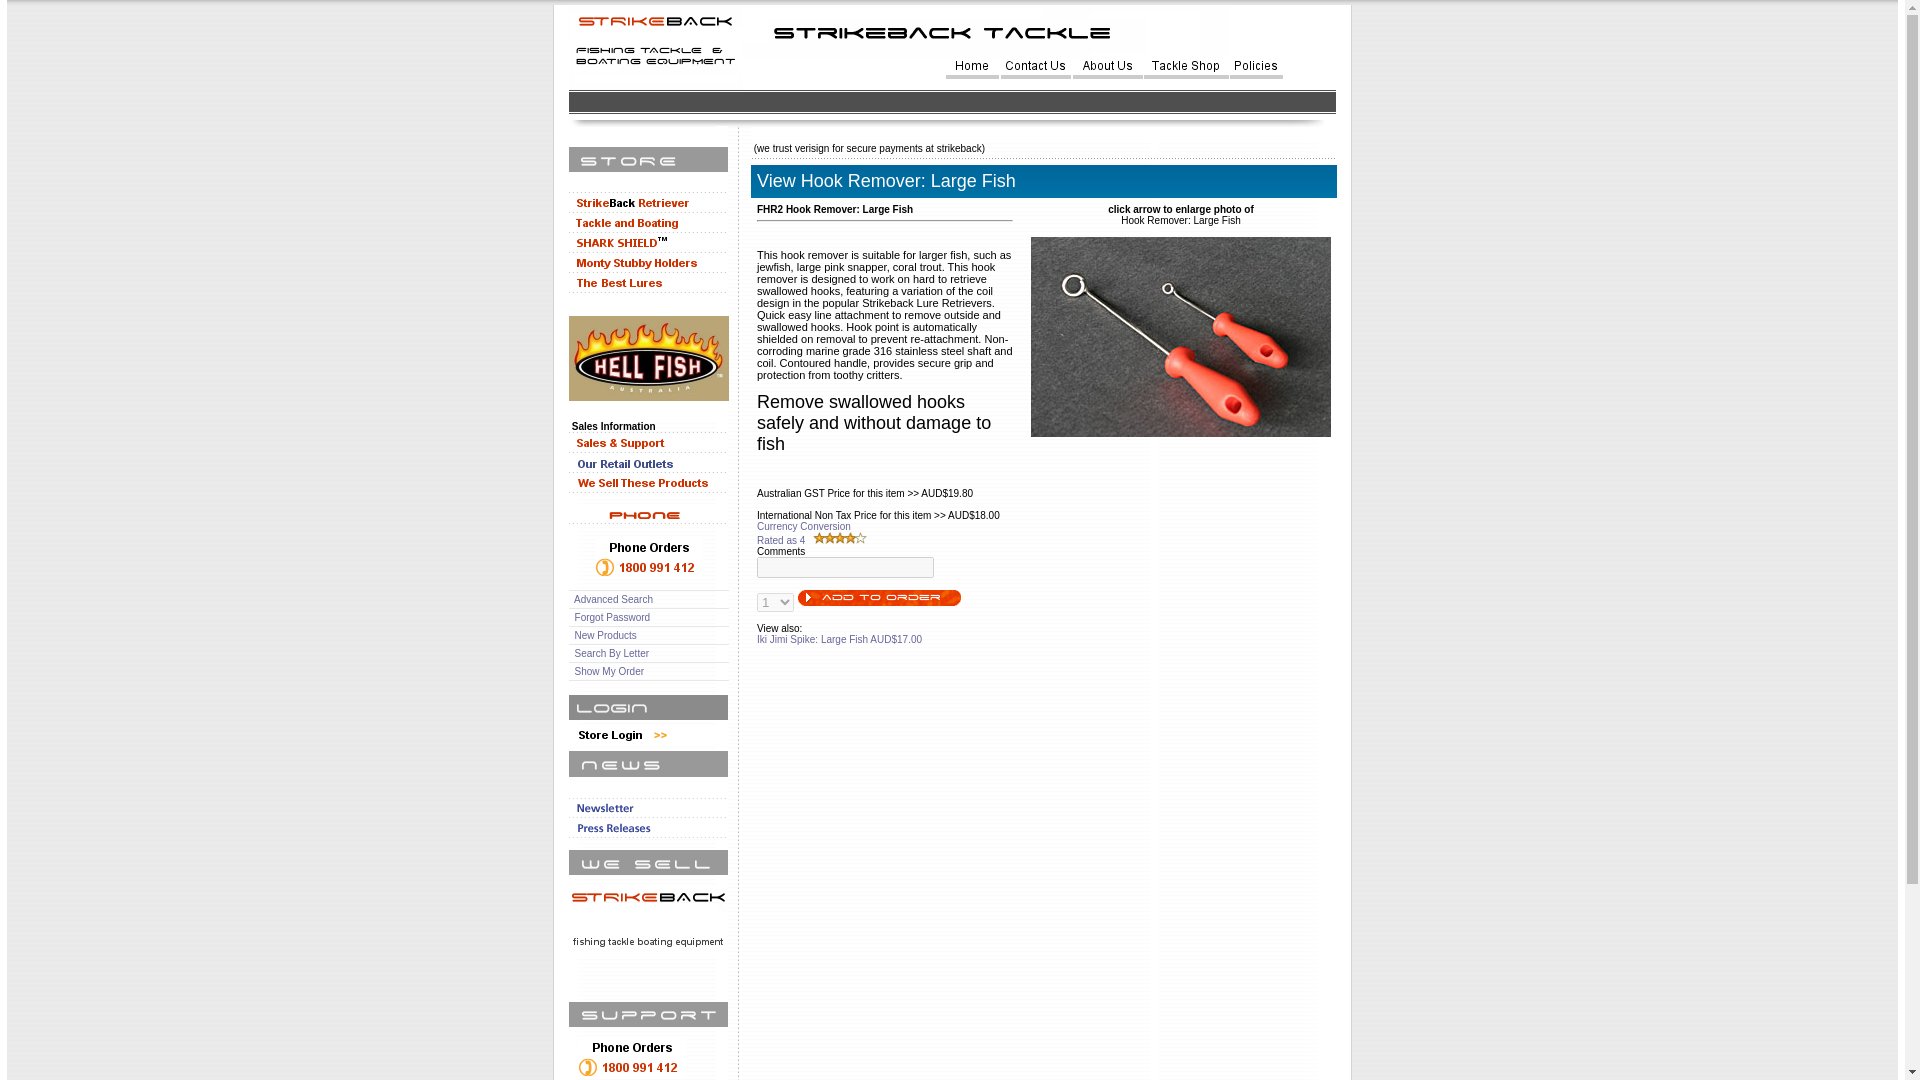  I want to click on Search By Letter, so click(611, 653).